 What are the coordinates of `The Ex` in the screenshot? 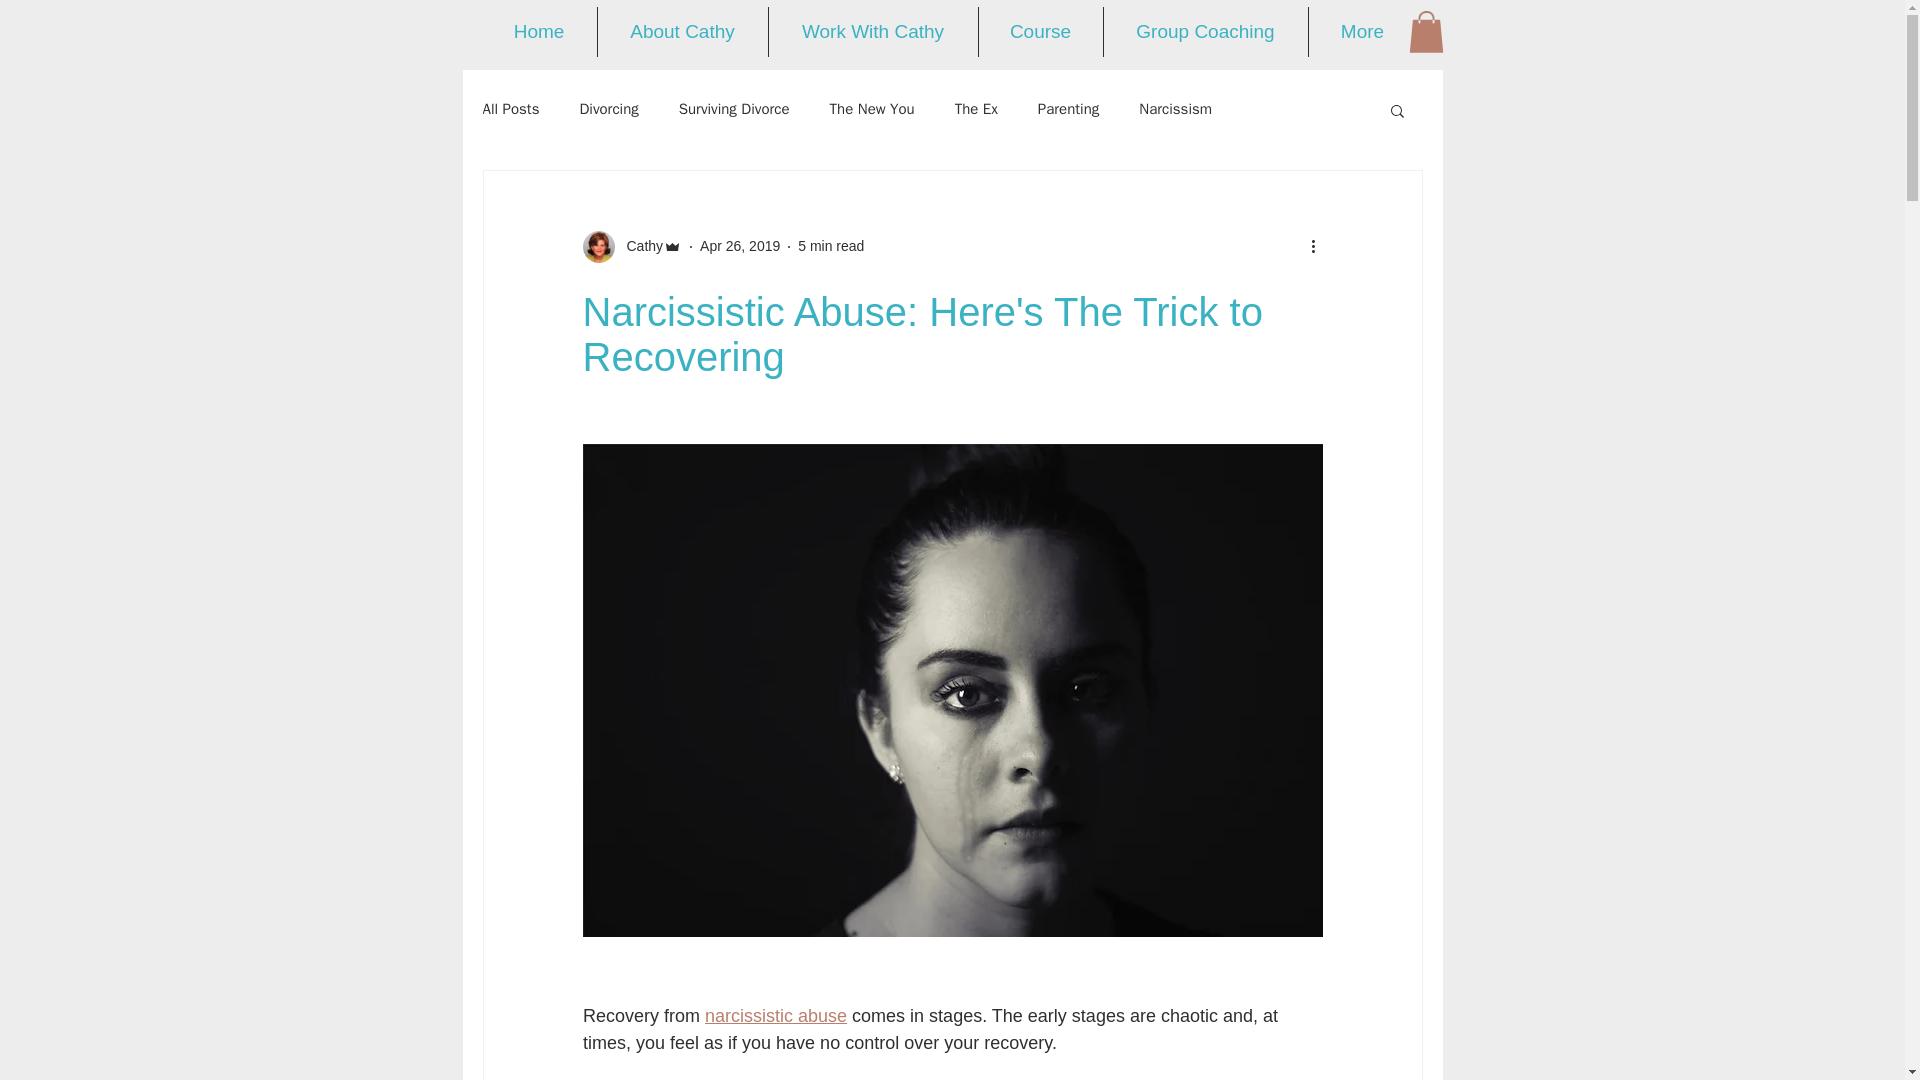 It's located at (976, 109).